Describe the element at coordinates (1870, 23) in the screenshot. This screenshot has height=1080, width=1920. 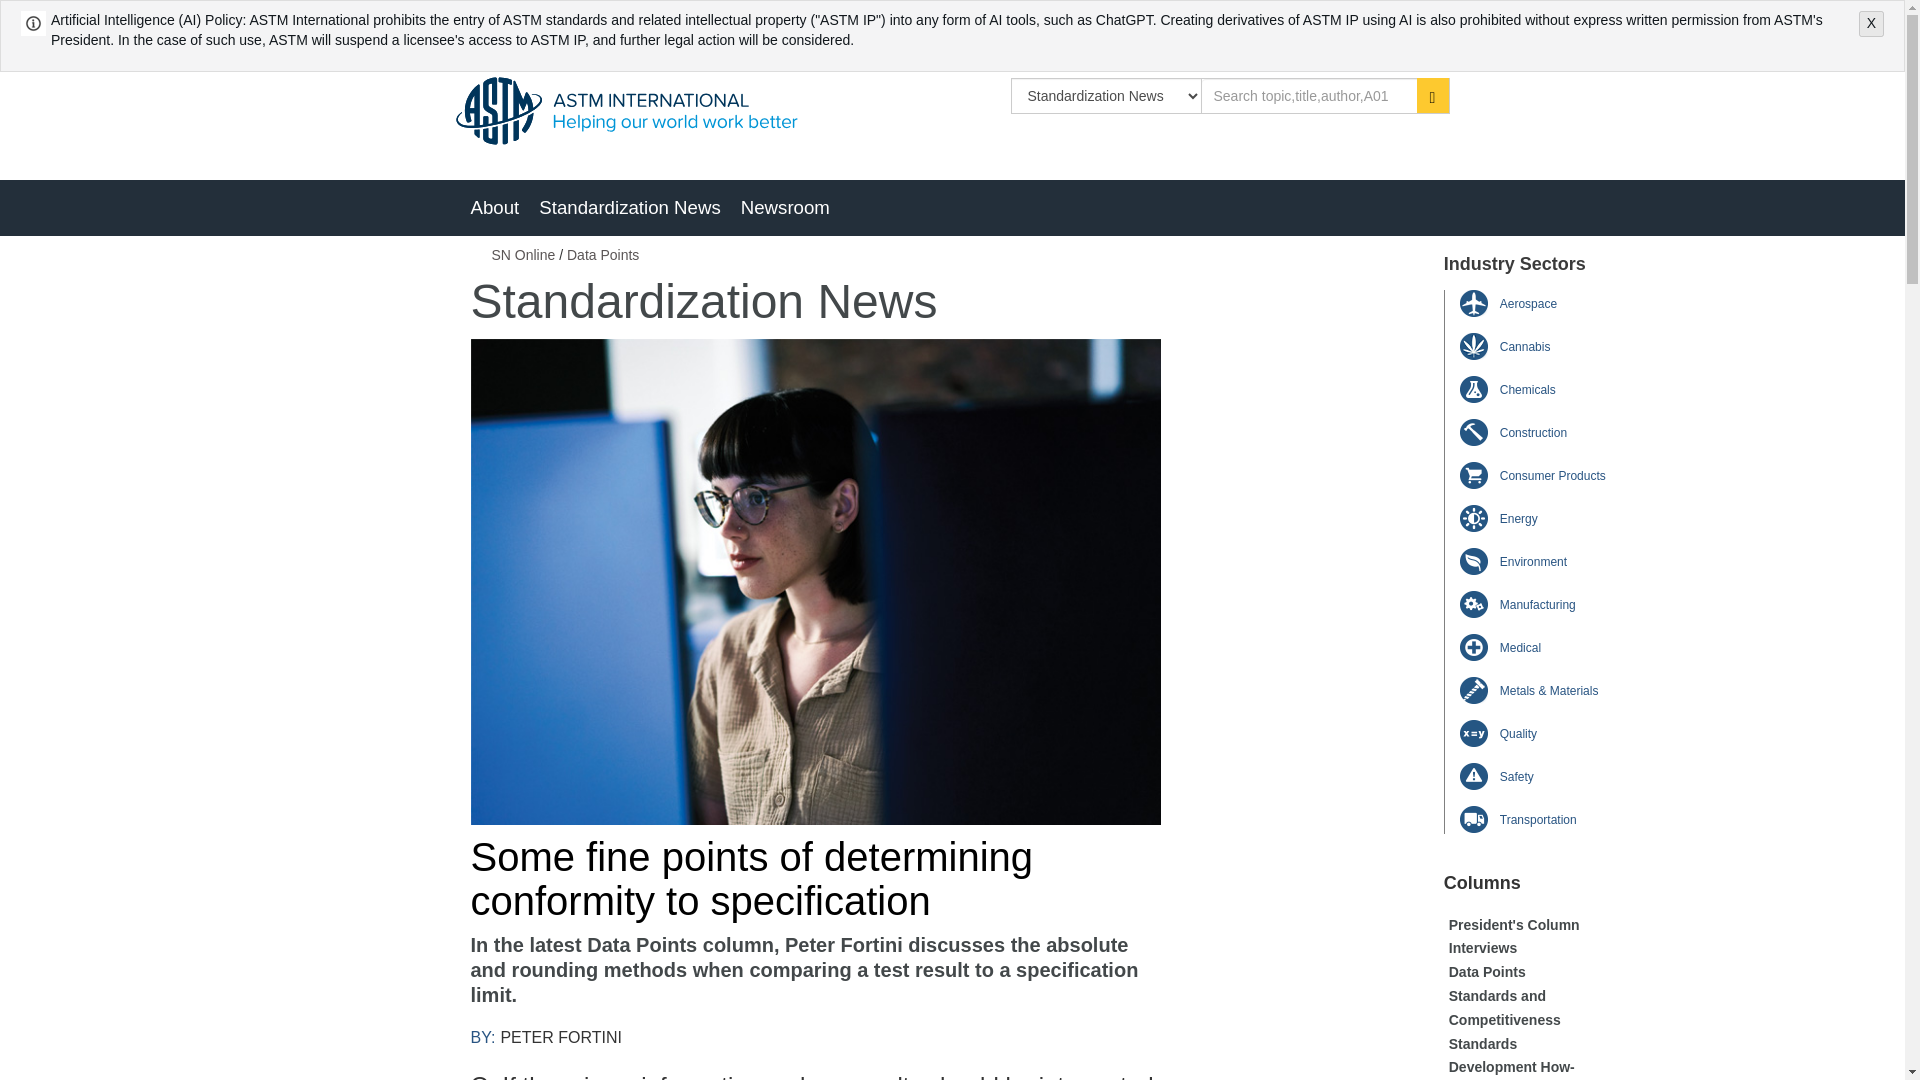
I see `X` at that location.